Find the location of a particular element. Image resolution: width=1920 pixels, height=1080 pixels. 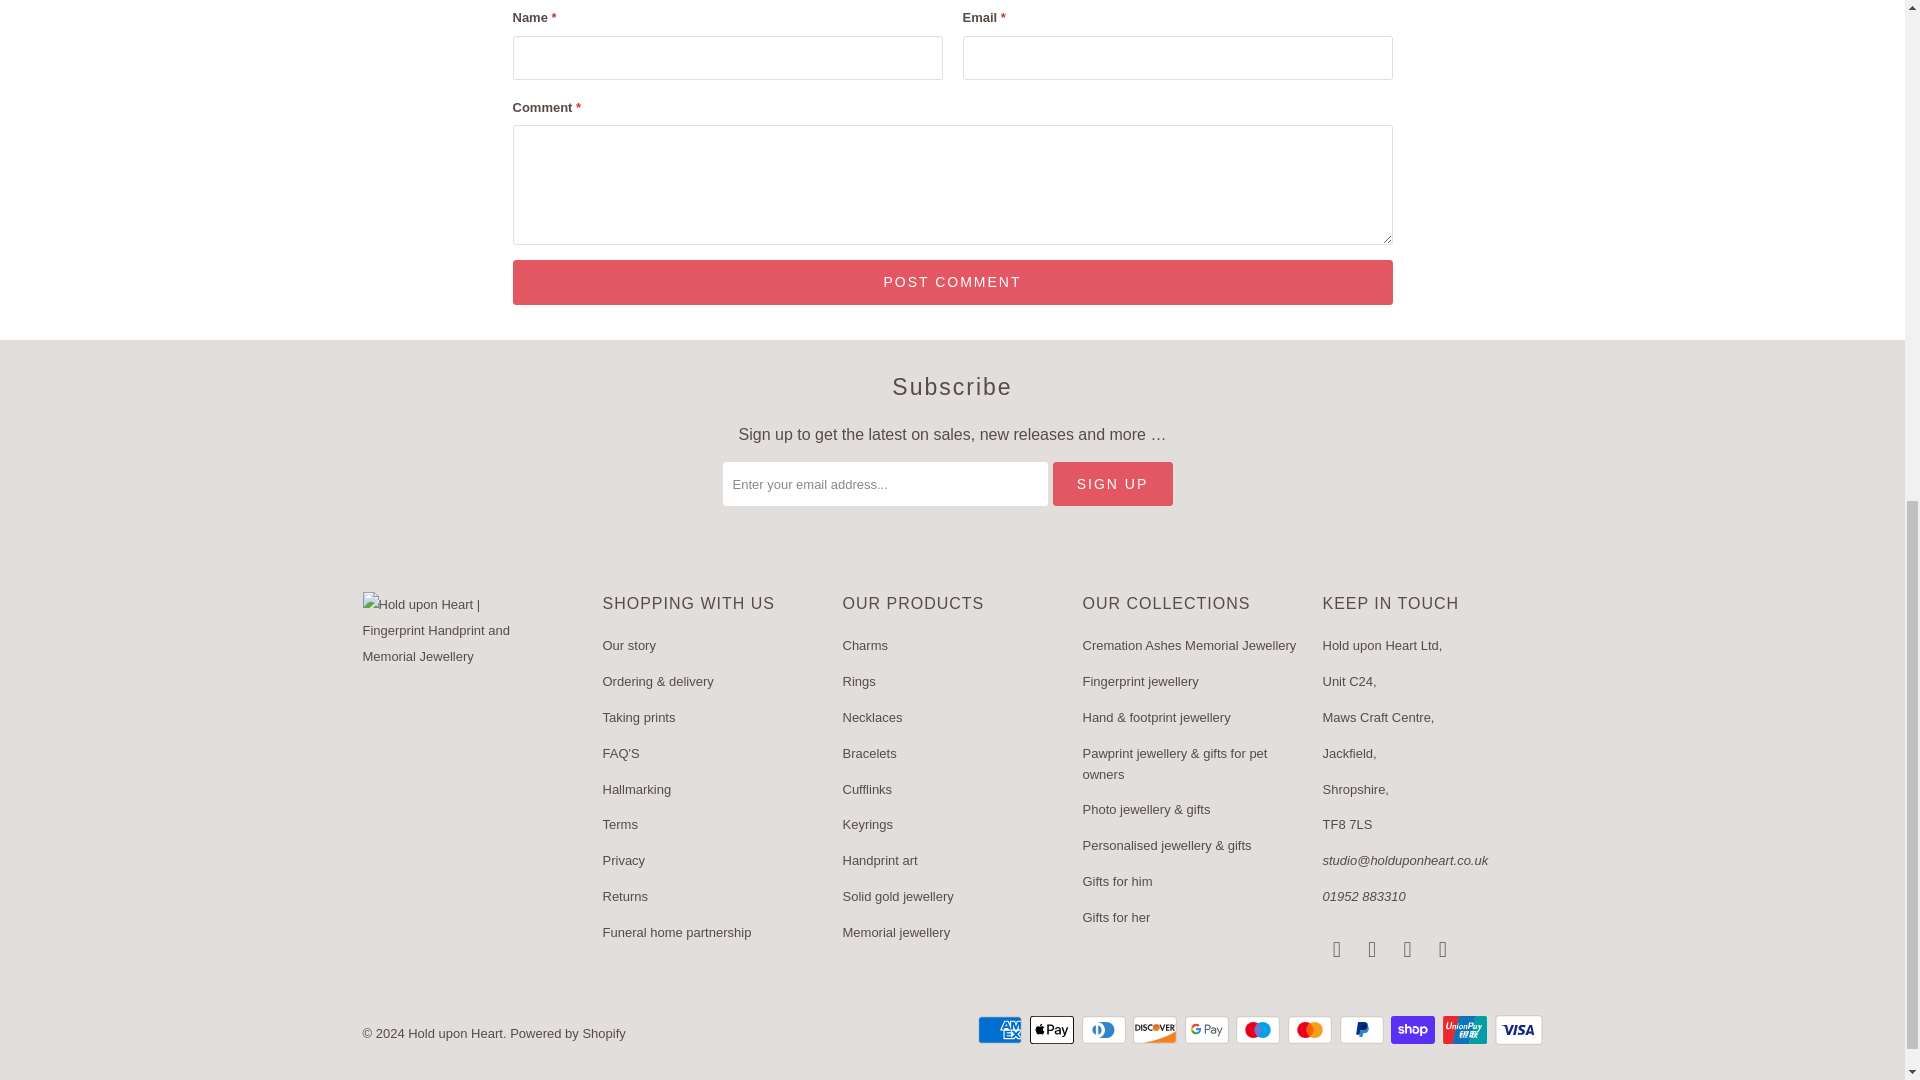

American Express is located at coordinates (1001, 1030).